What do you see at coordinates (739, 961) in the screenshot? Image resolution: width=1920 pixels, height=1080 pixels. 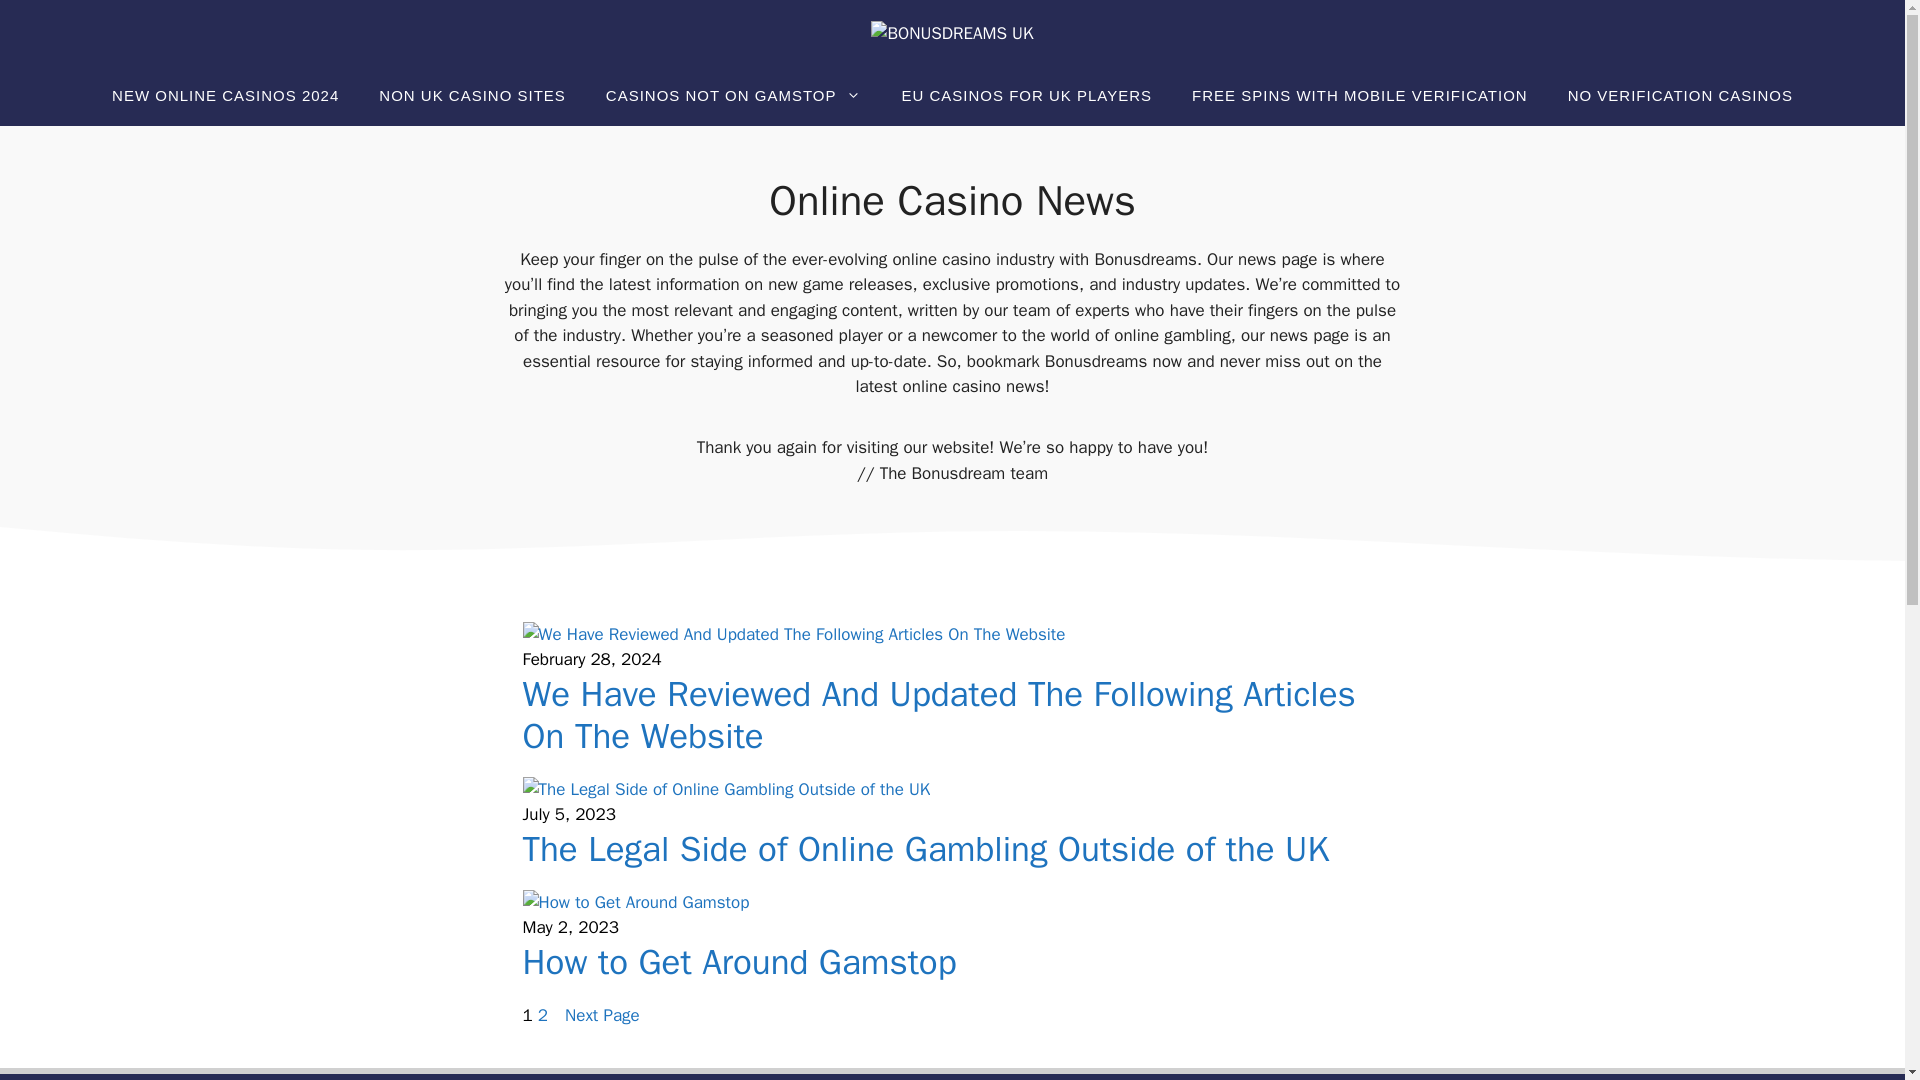 I see `How to Get Around Gamstop` at bounding box center [739, 961].